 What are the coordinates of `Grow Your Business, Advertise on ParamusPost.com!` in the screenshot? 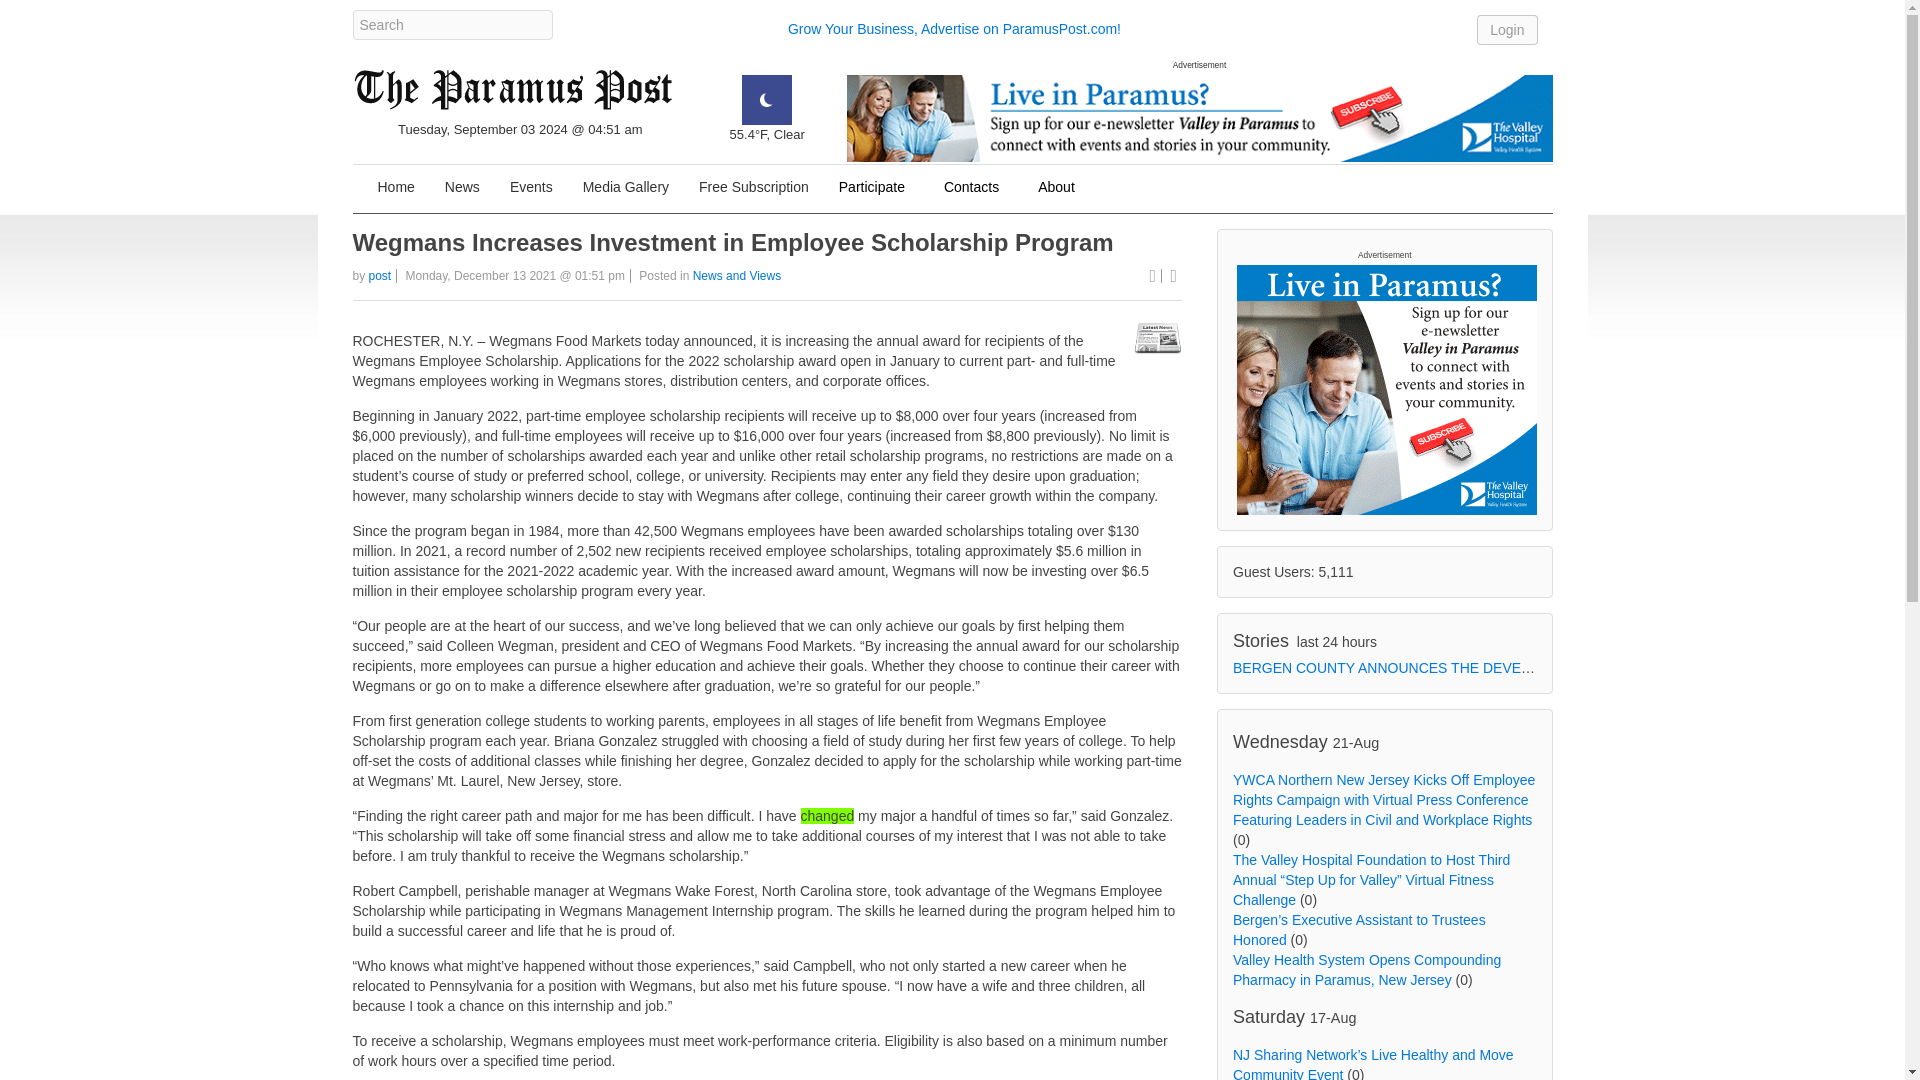 It's located at (954, 28).